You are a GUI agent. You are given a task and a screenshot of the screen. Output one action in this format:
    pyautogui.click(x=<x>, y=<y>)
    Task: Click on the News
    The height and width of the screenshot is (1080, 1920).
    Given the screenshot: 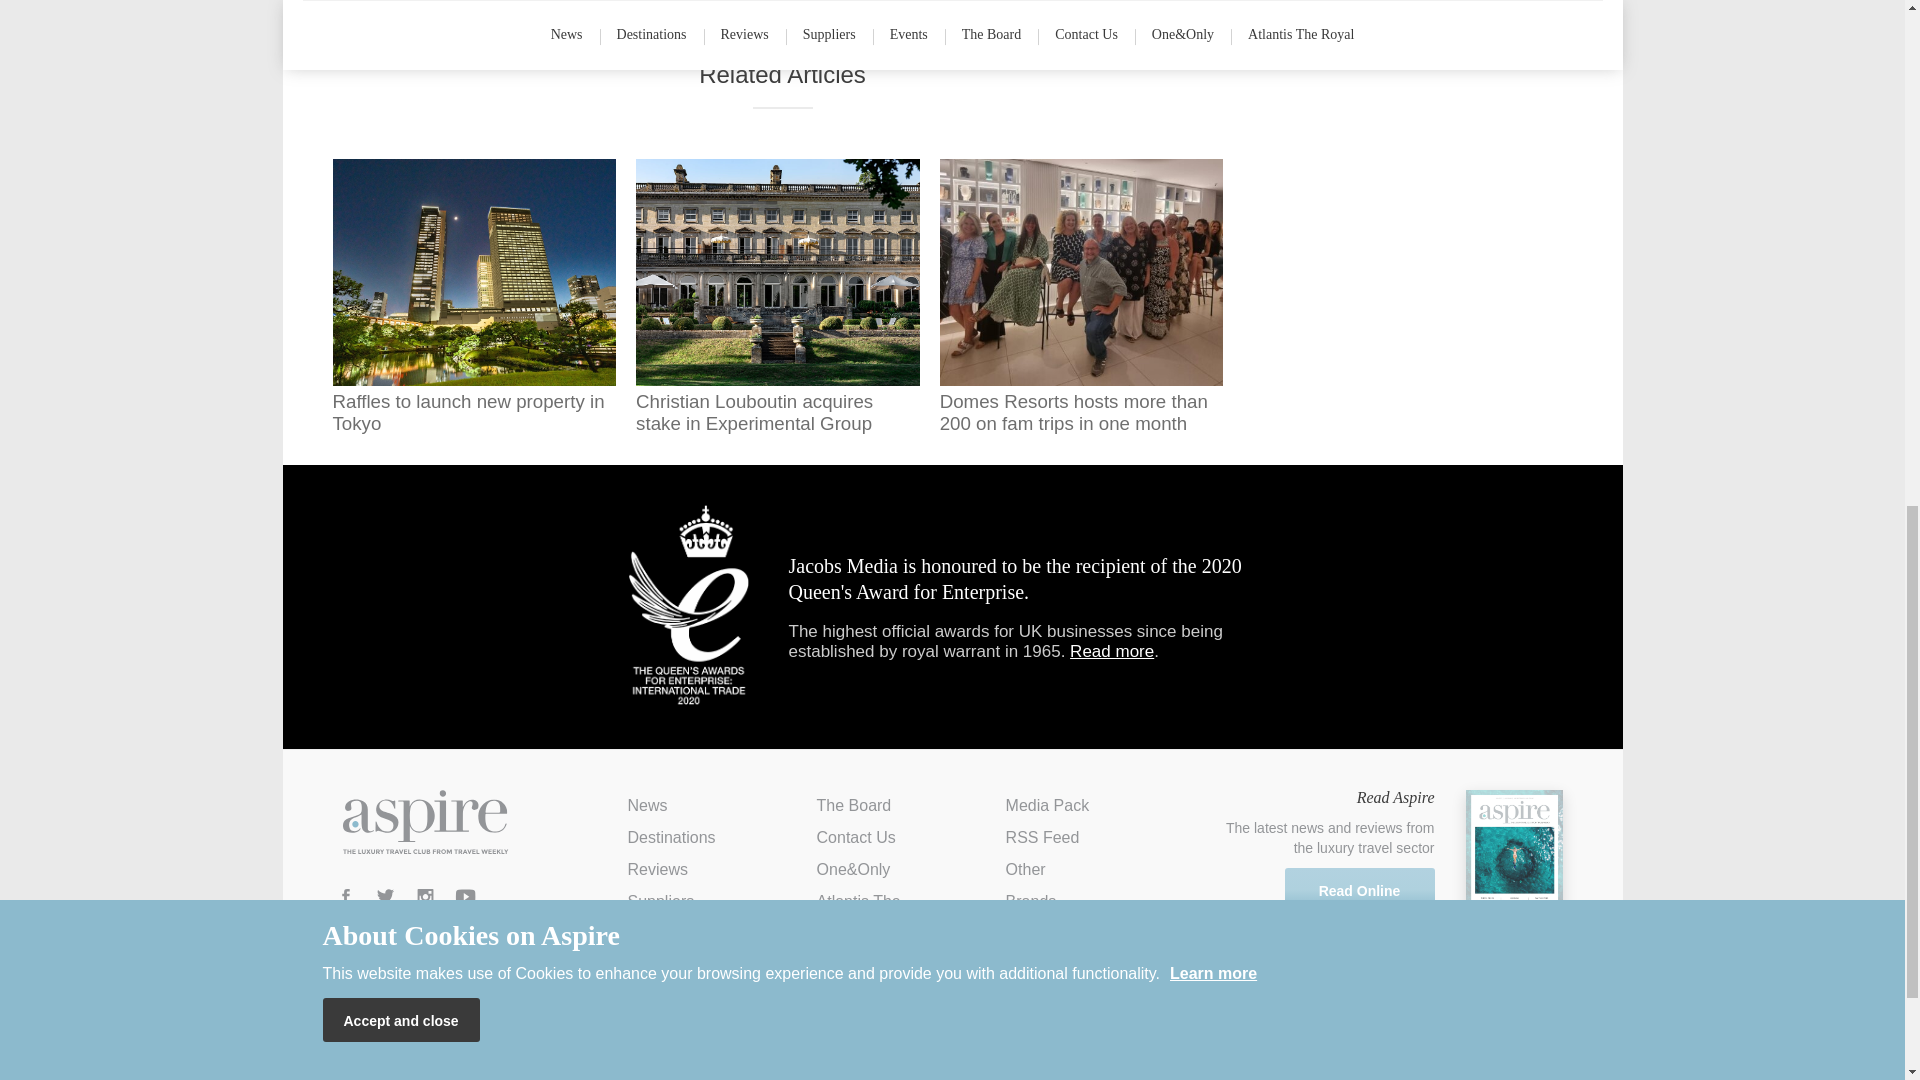 What is the action you would take?
    pyautogui.click(x=648, y=806)
    